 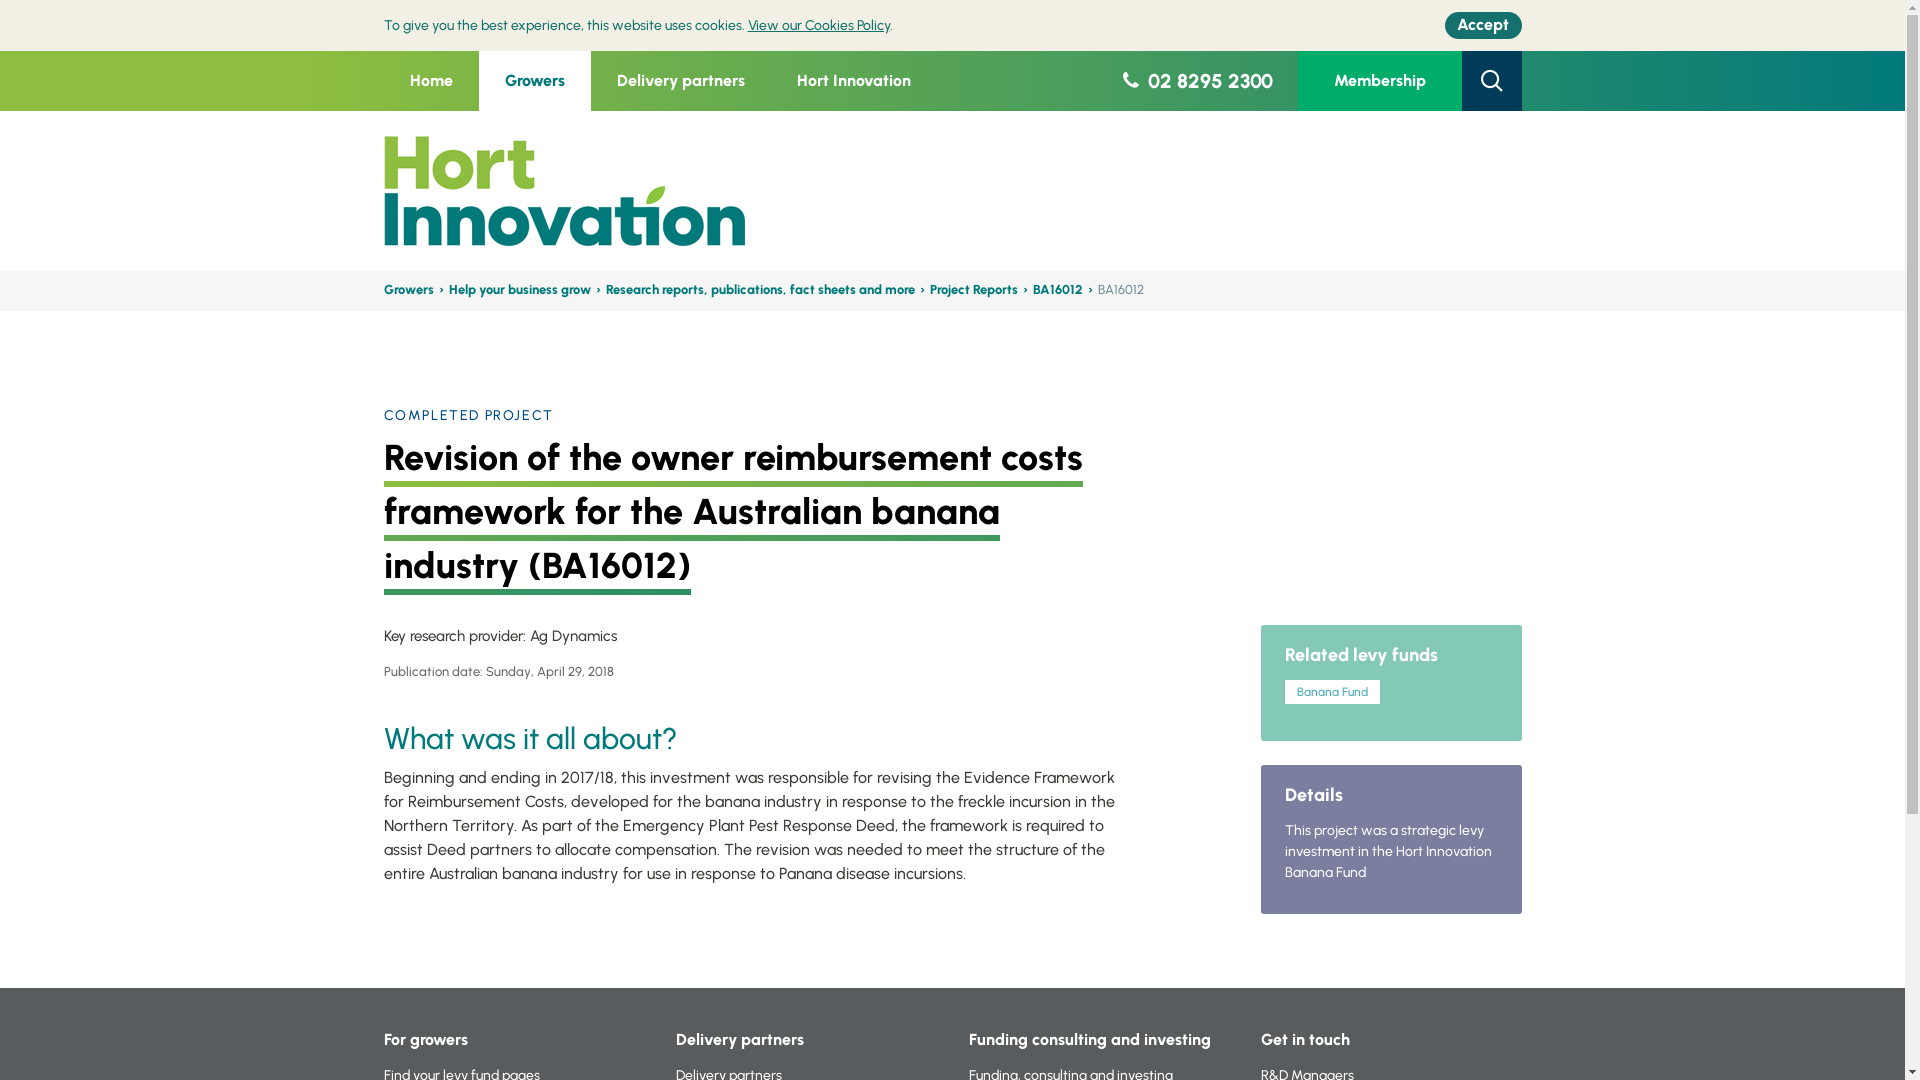 What do you see at coordinates (524, 290) in the screenshot?
I see `Help your business grow` at bounding box center [524, 290].